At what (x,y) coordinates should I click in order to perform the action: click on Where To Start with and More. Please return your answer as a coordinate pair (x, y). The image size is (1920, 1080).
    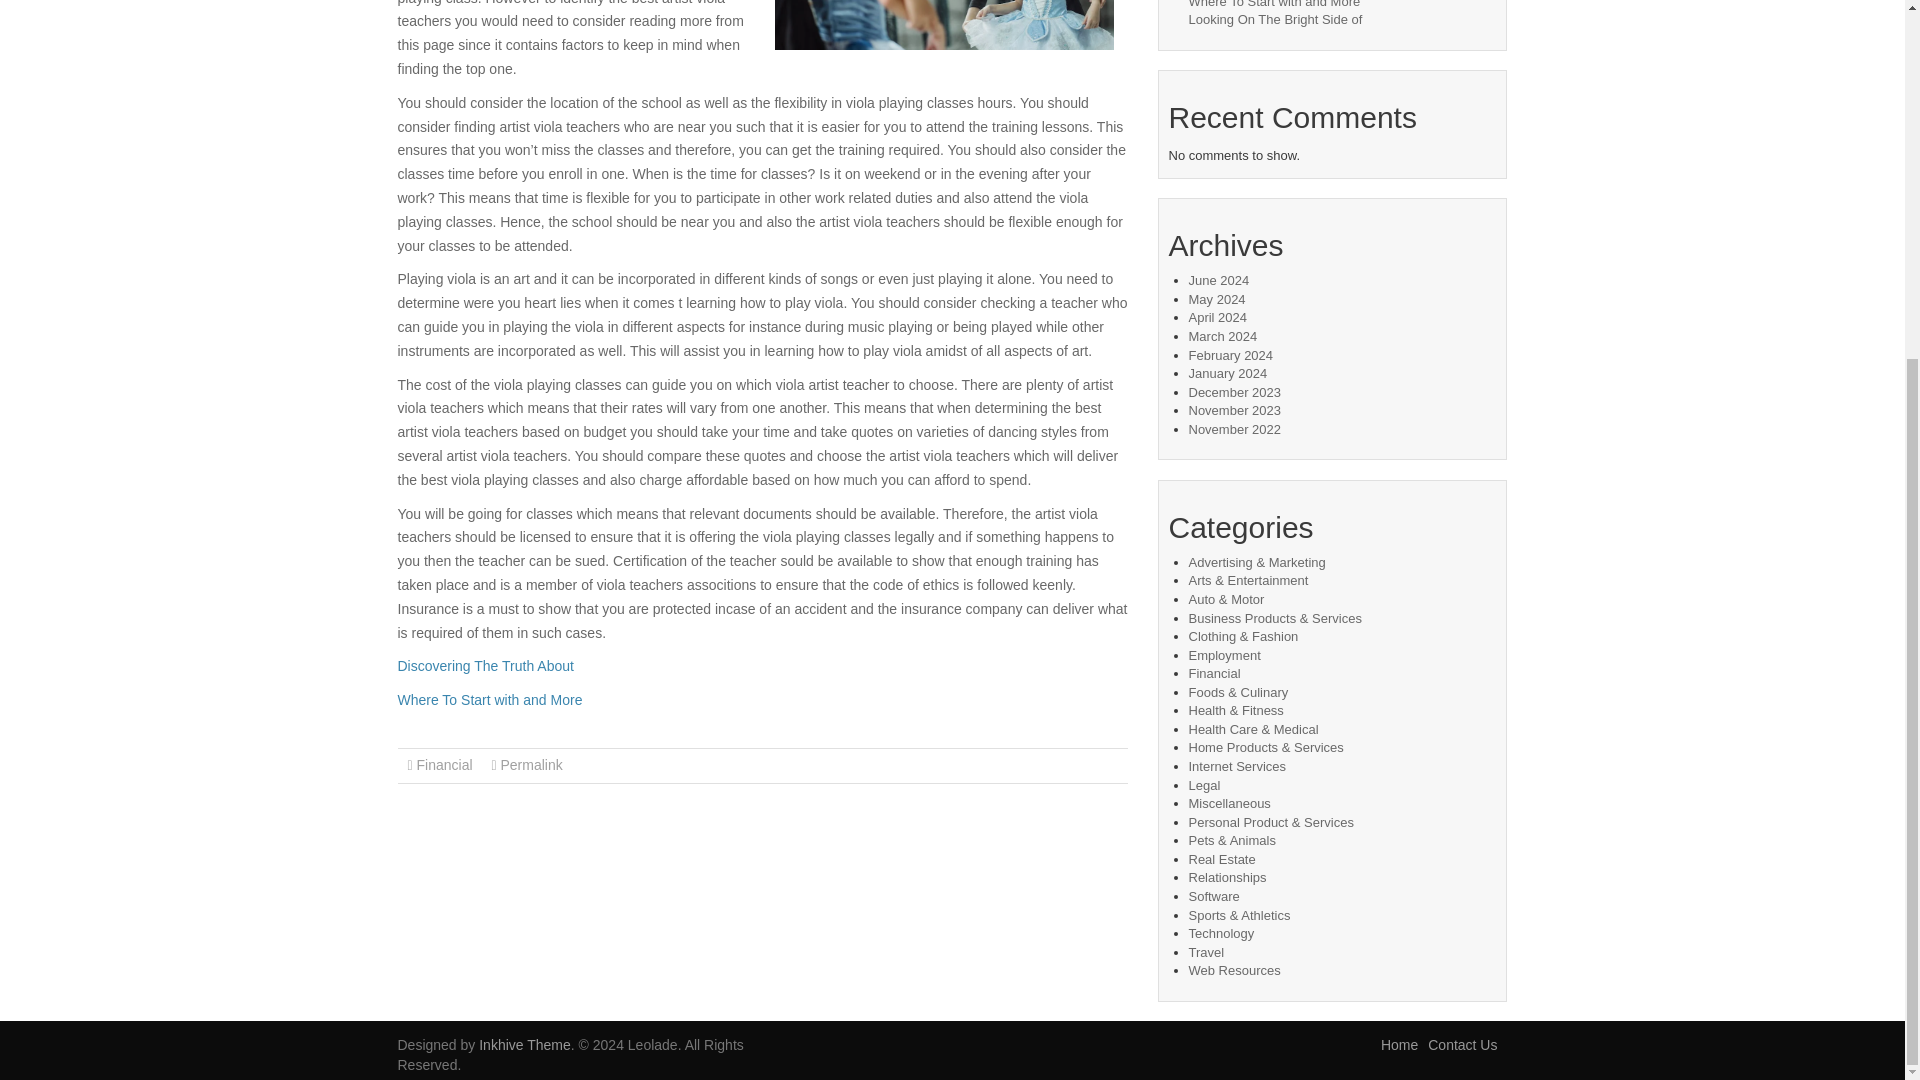
    Looking at the image, I should click on (1274, 4).